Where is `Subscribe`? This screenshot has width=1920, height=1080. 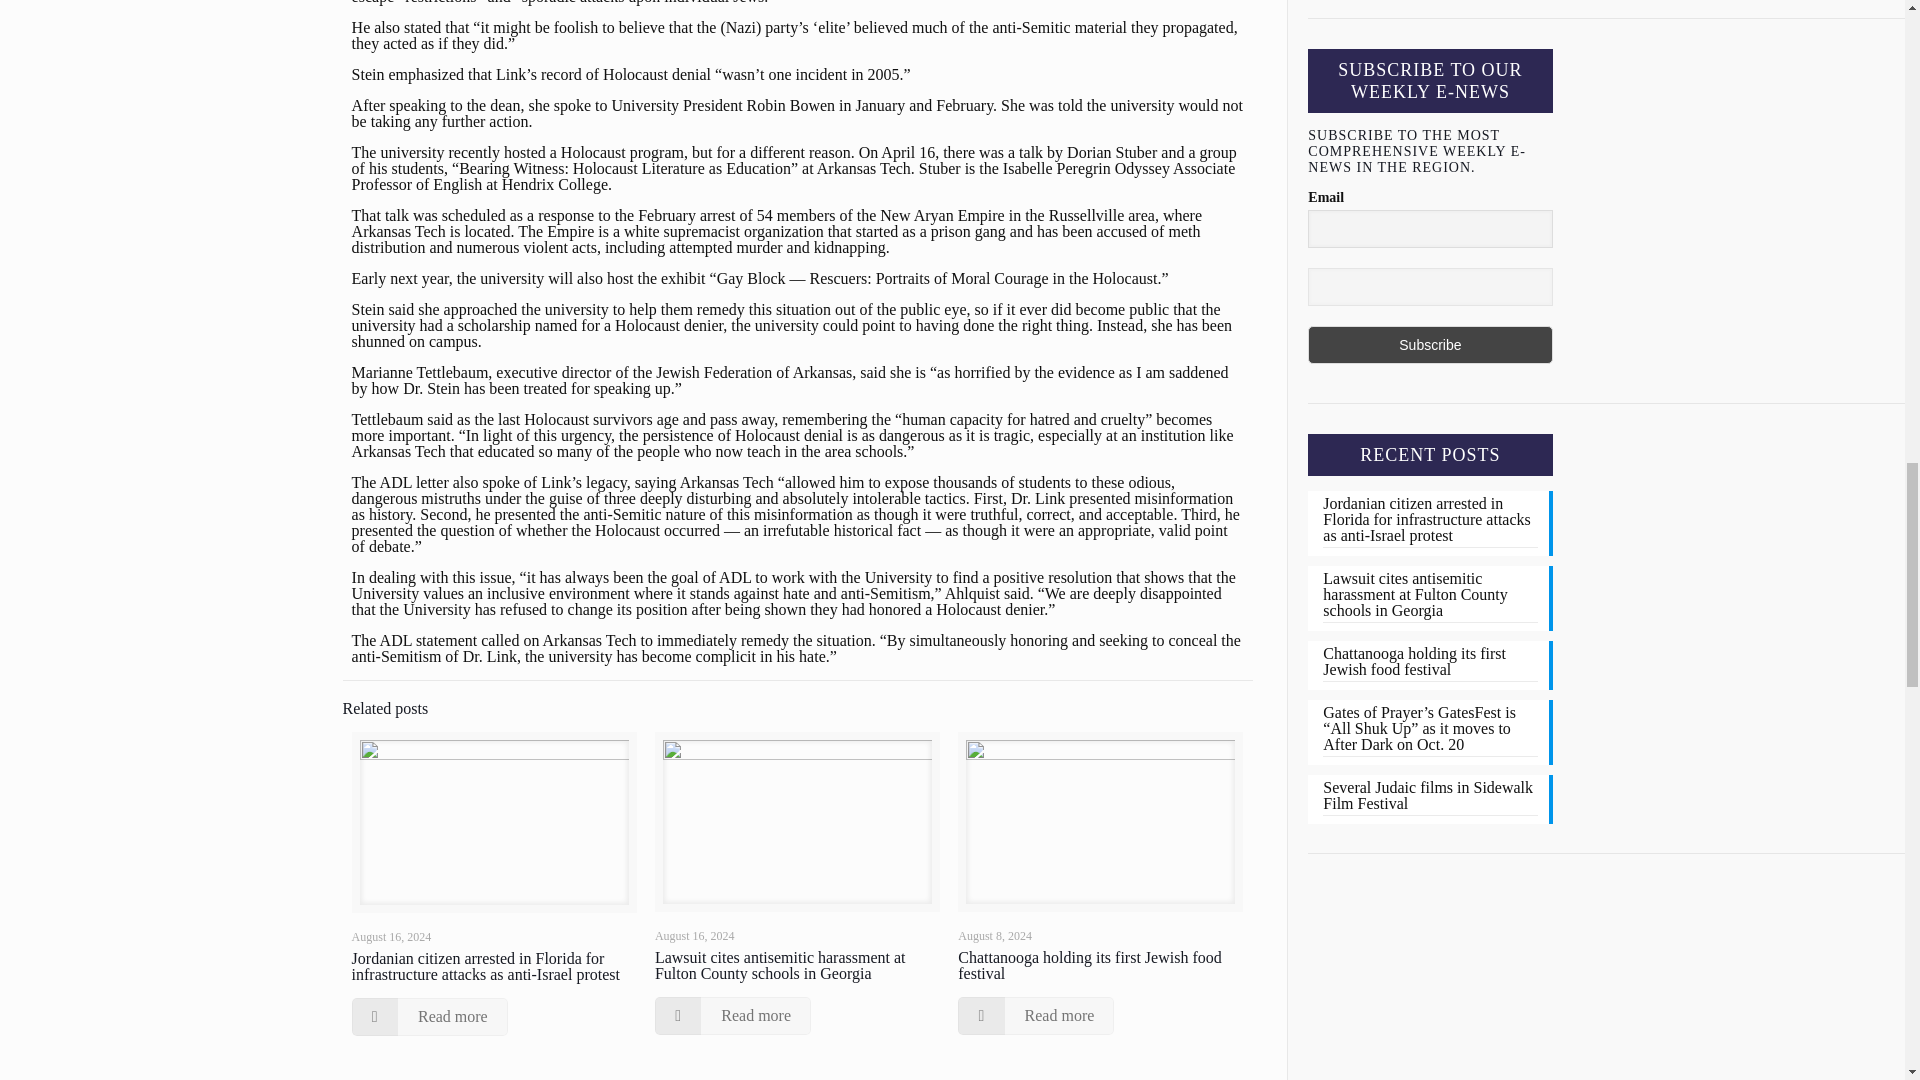 Subscribe is located at coordinates (1429, 344).